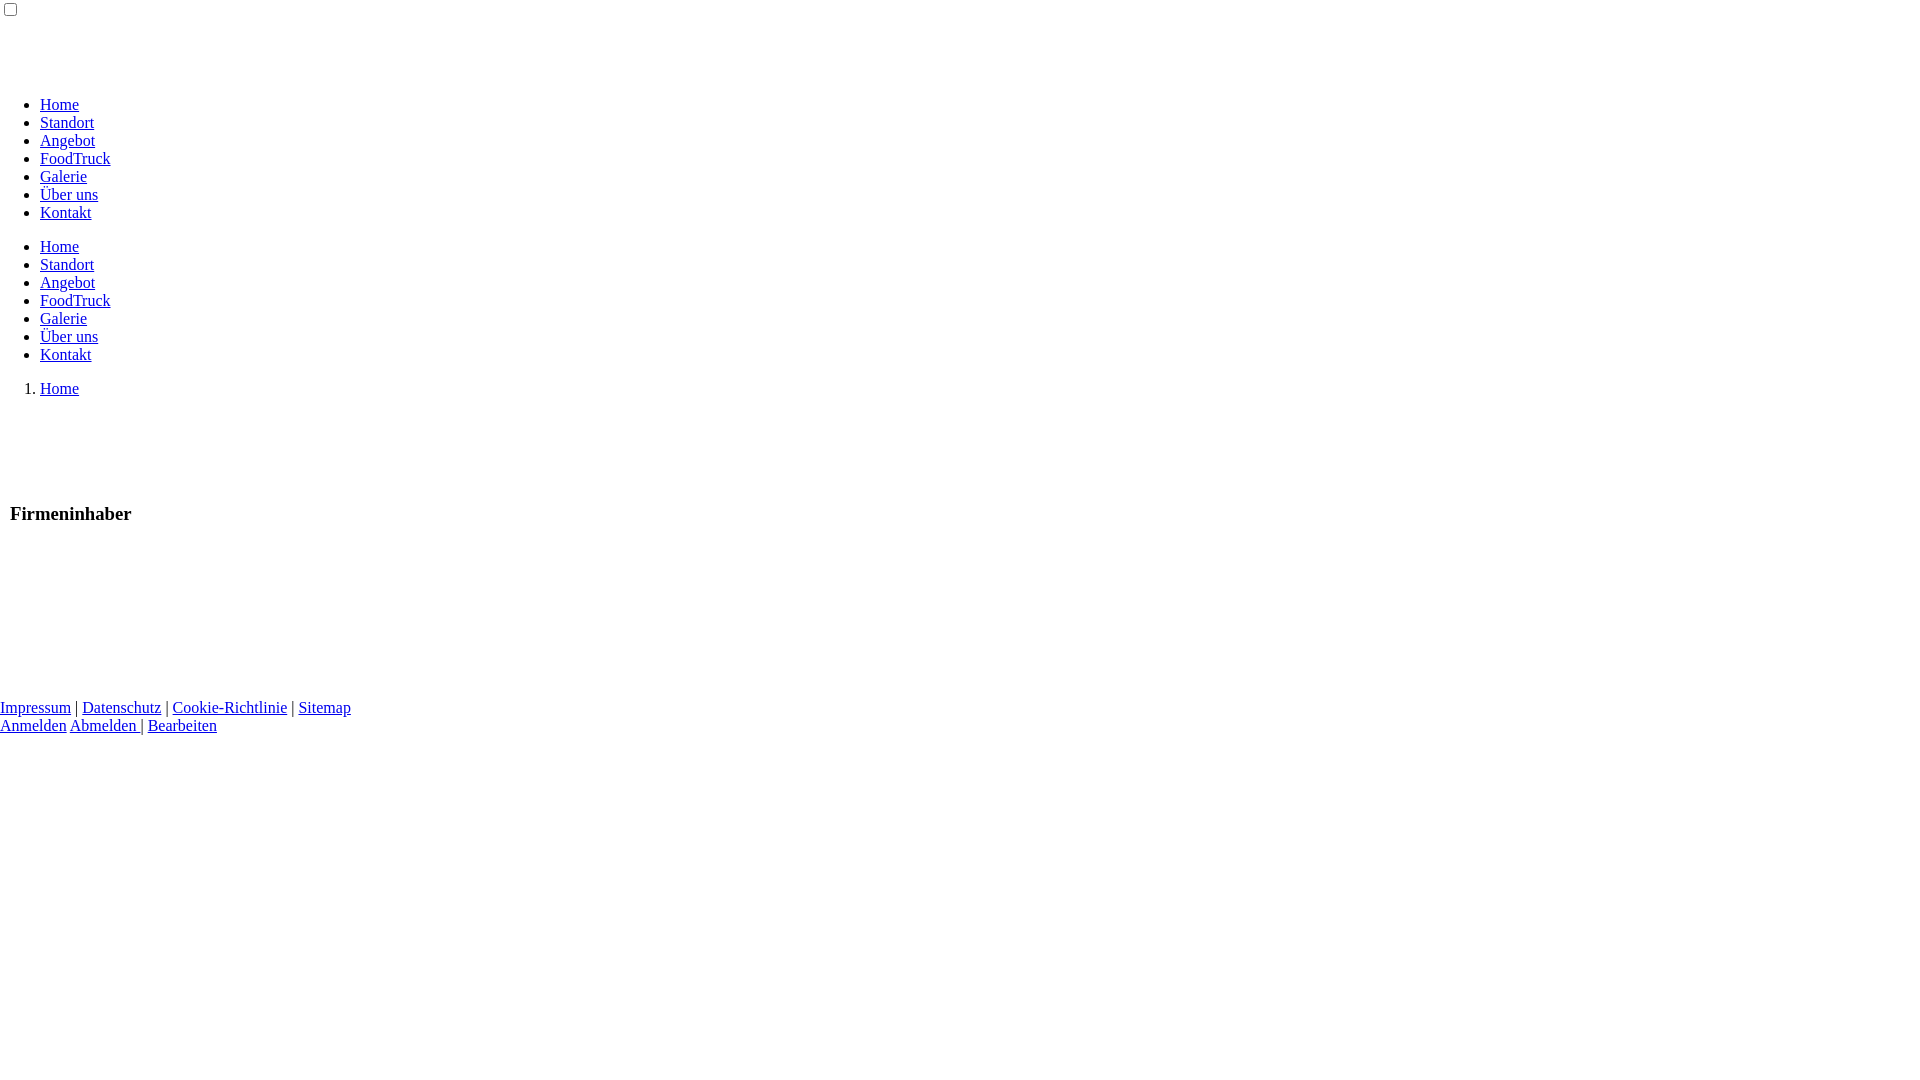 The height and width of the screenshot is (1080, 1920). What do you see at coordinates (122, 708) in the screenshot?
I see `Datenschutz` at bounding box center [122, 708].